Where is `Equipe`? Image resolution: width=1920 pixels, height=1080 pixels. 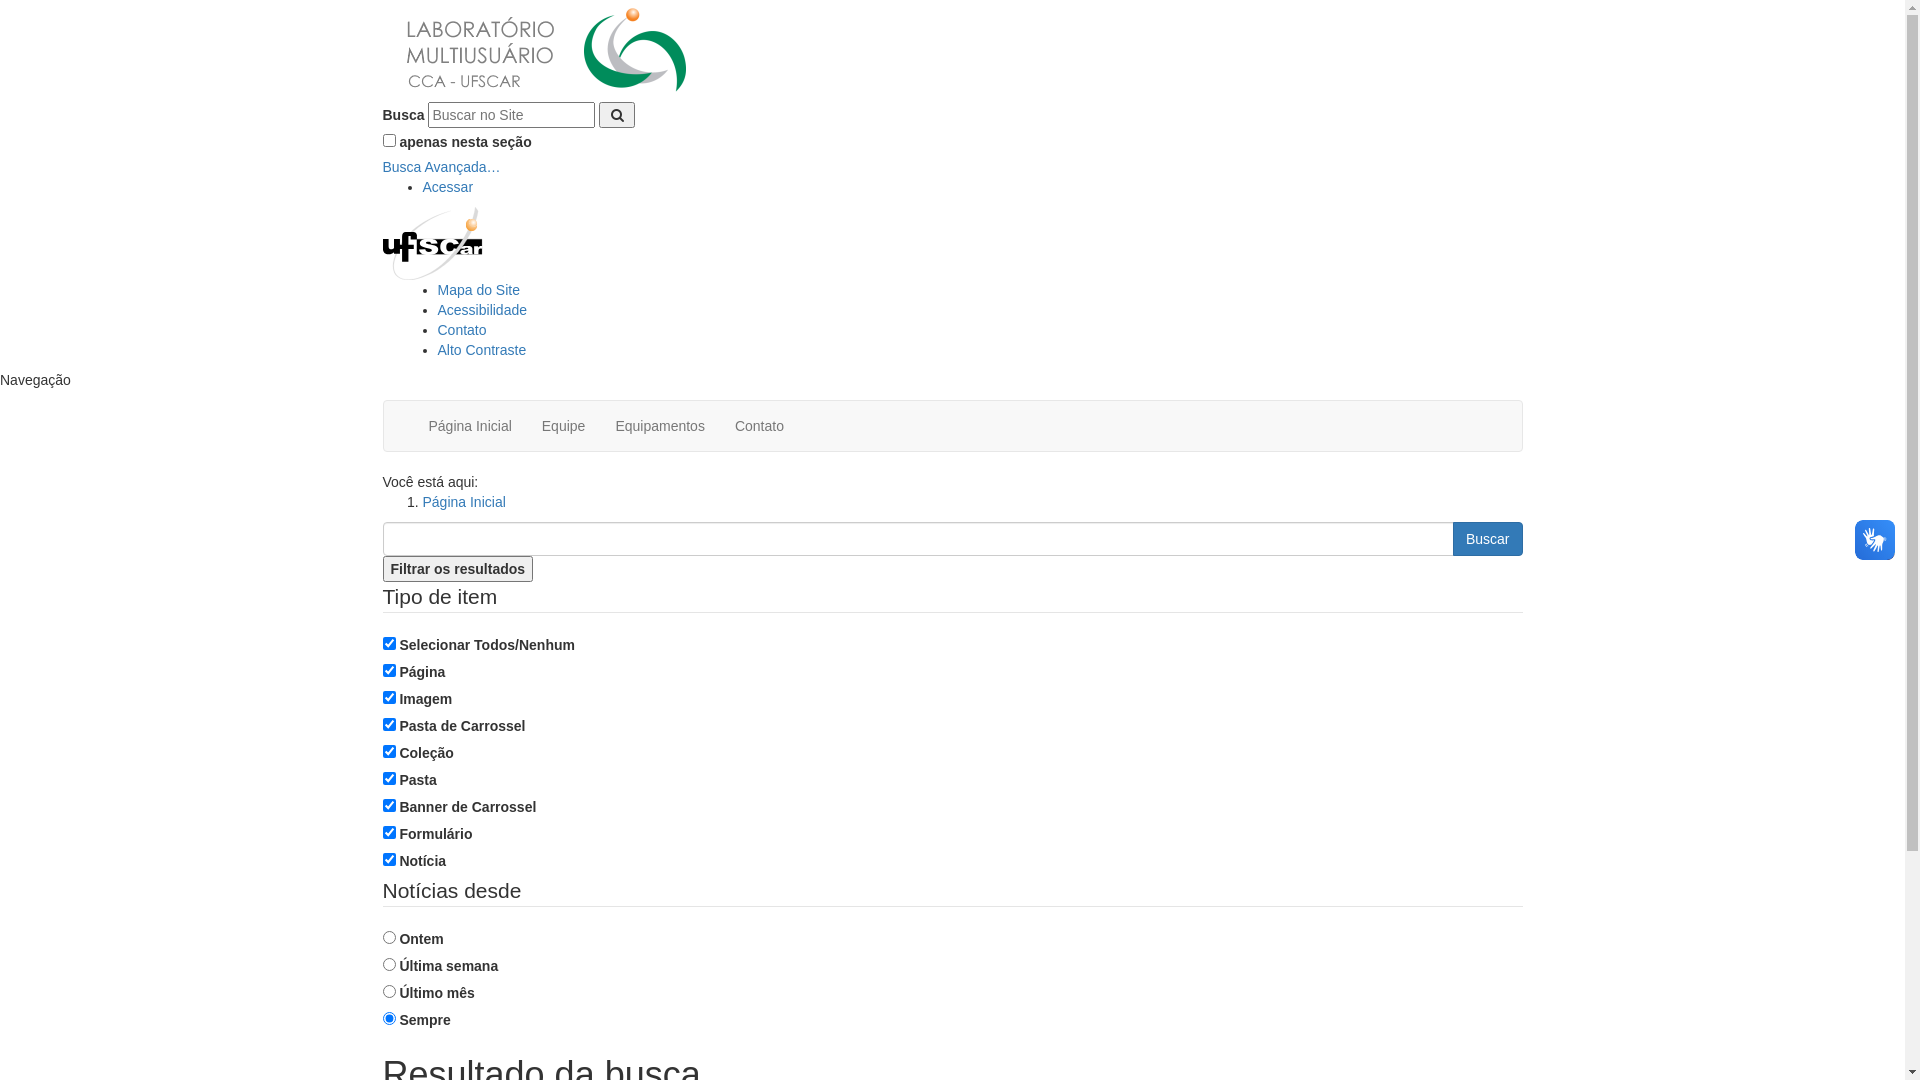
Equipe is located at coordinates (564, 426).